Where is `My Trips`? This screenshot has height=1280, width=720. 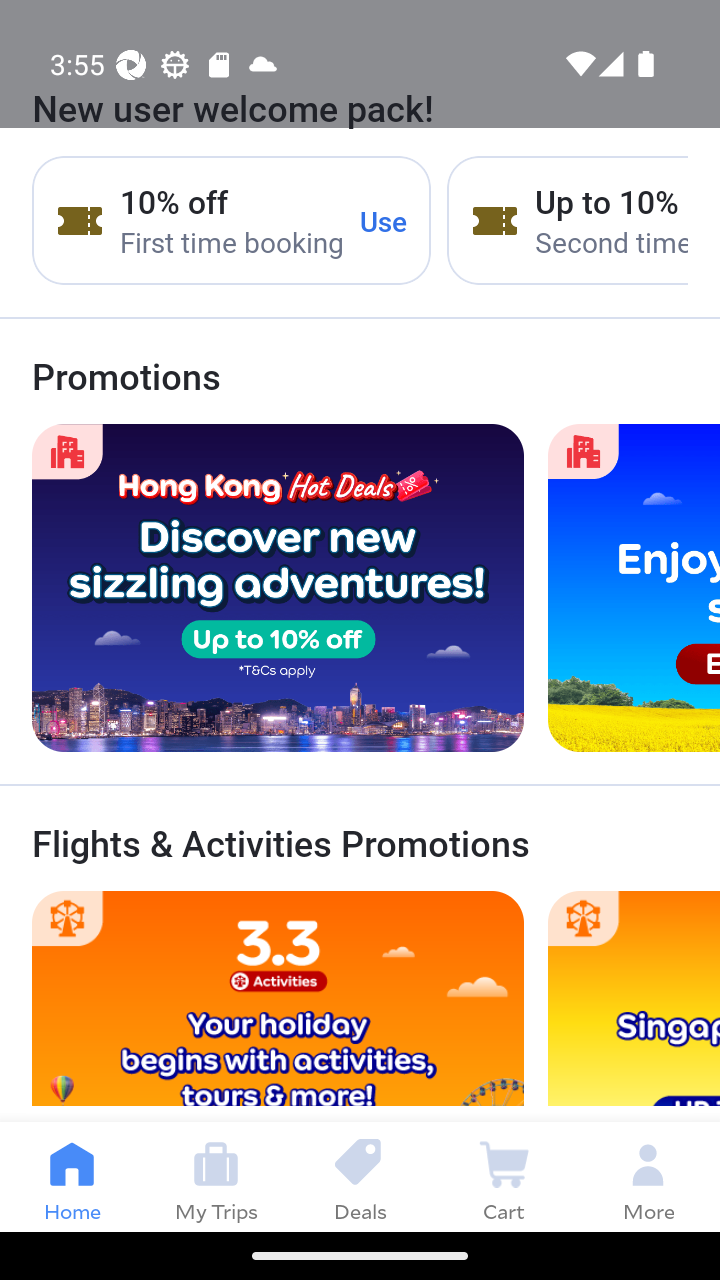
My Trips is located at coordinates (216, 1176).